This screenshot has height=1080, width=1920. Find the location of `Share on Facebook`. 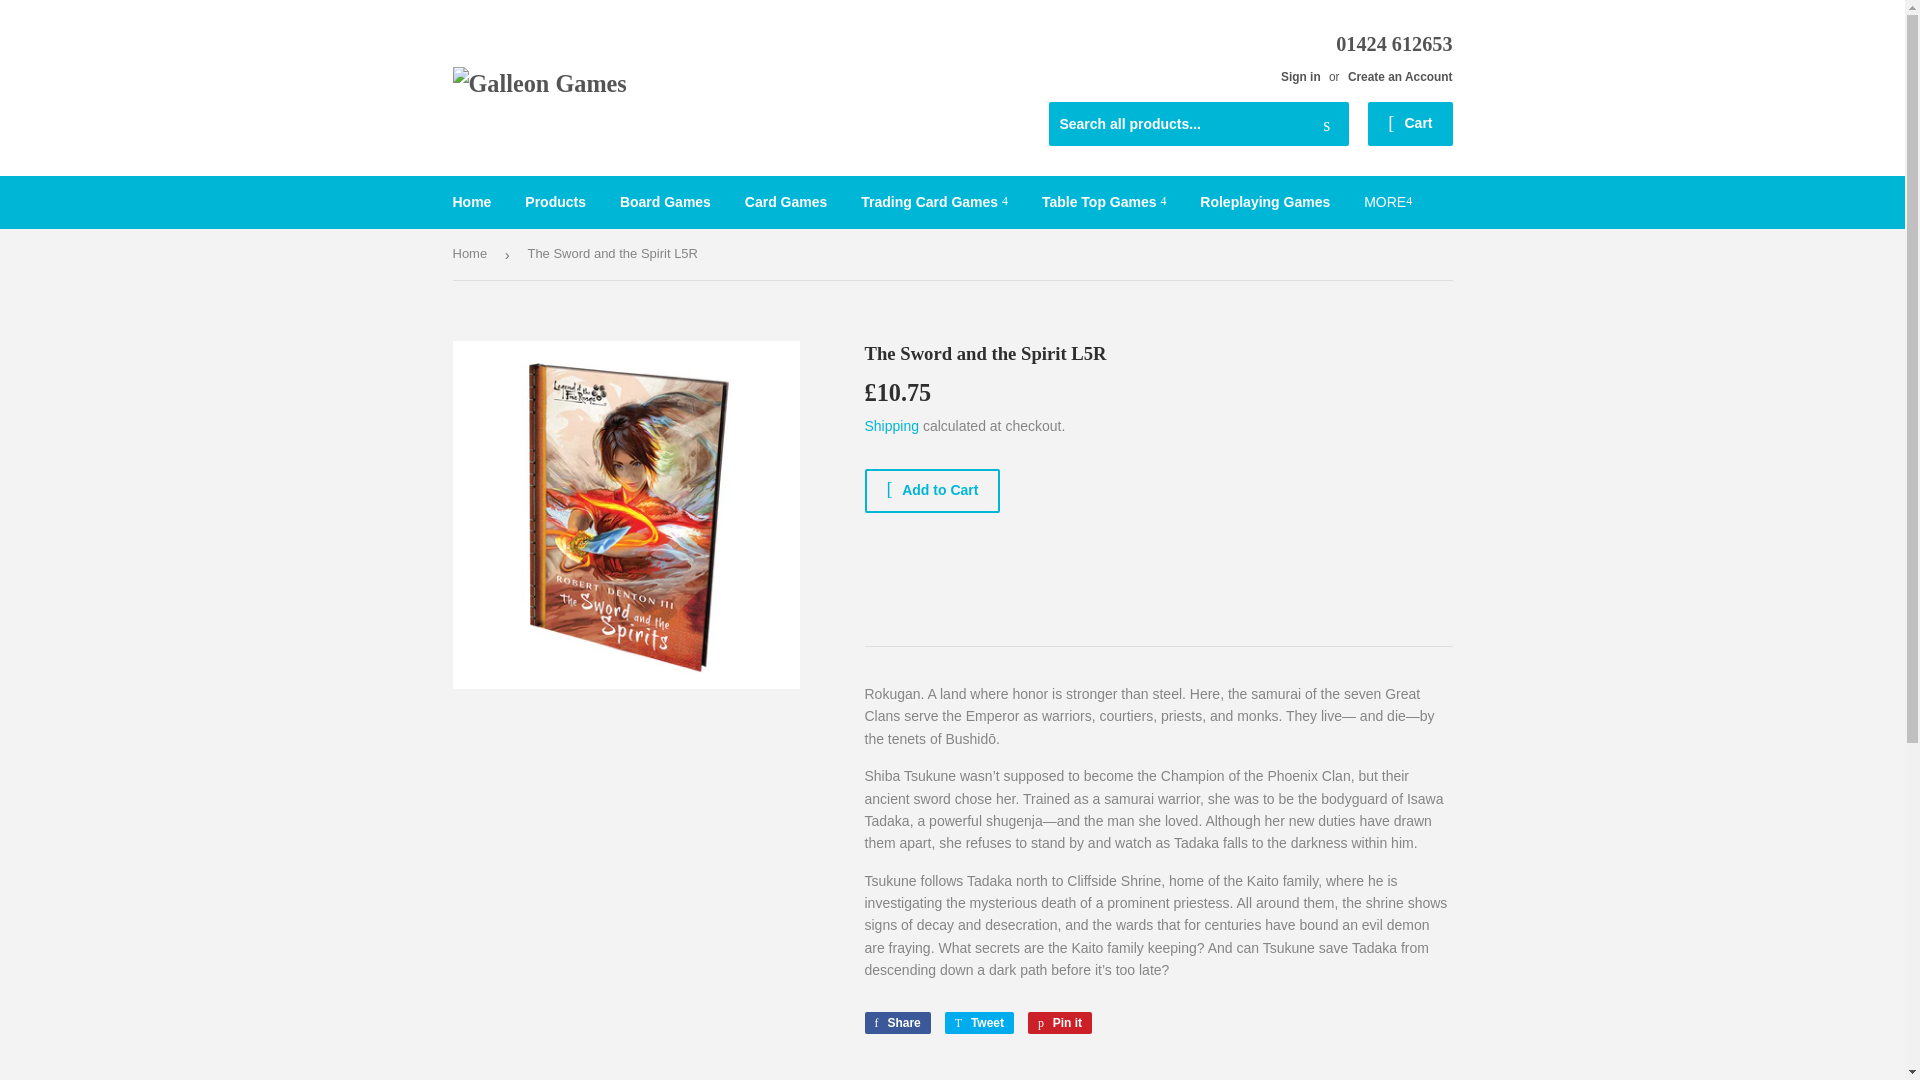

Share on Facebook is located at coordinates (896, 1022).